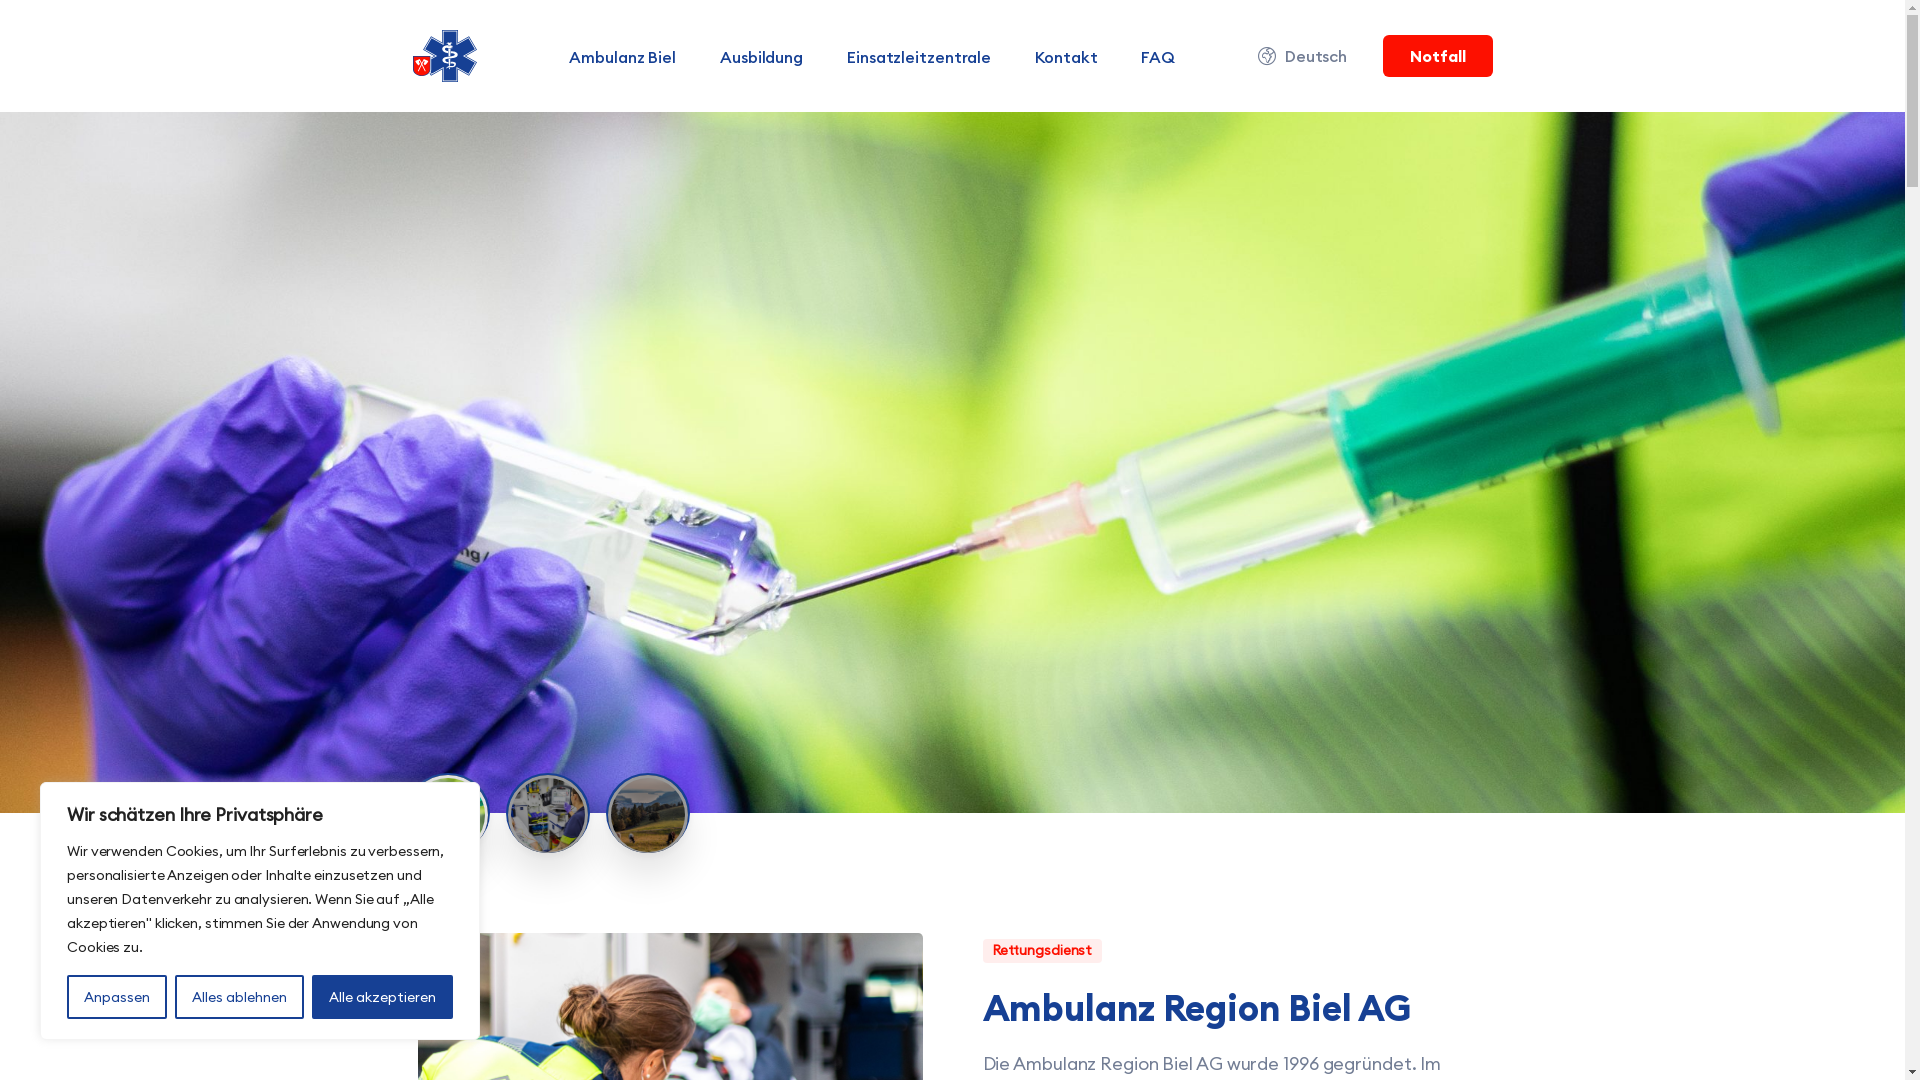 Image resolution: width=1920 pixels, height=1080 pixels. Describe the element at coordinates (240, 997) in the screenshot. I see `Alles ablehnen` at that location.